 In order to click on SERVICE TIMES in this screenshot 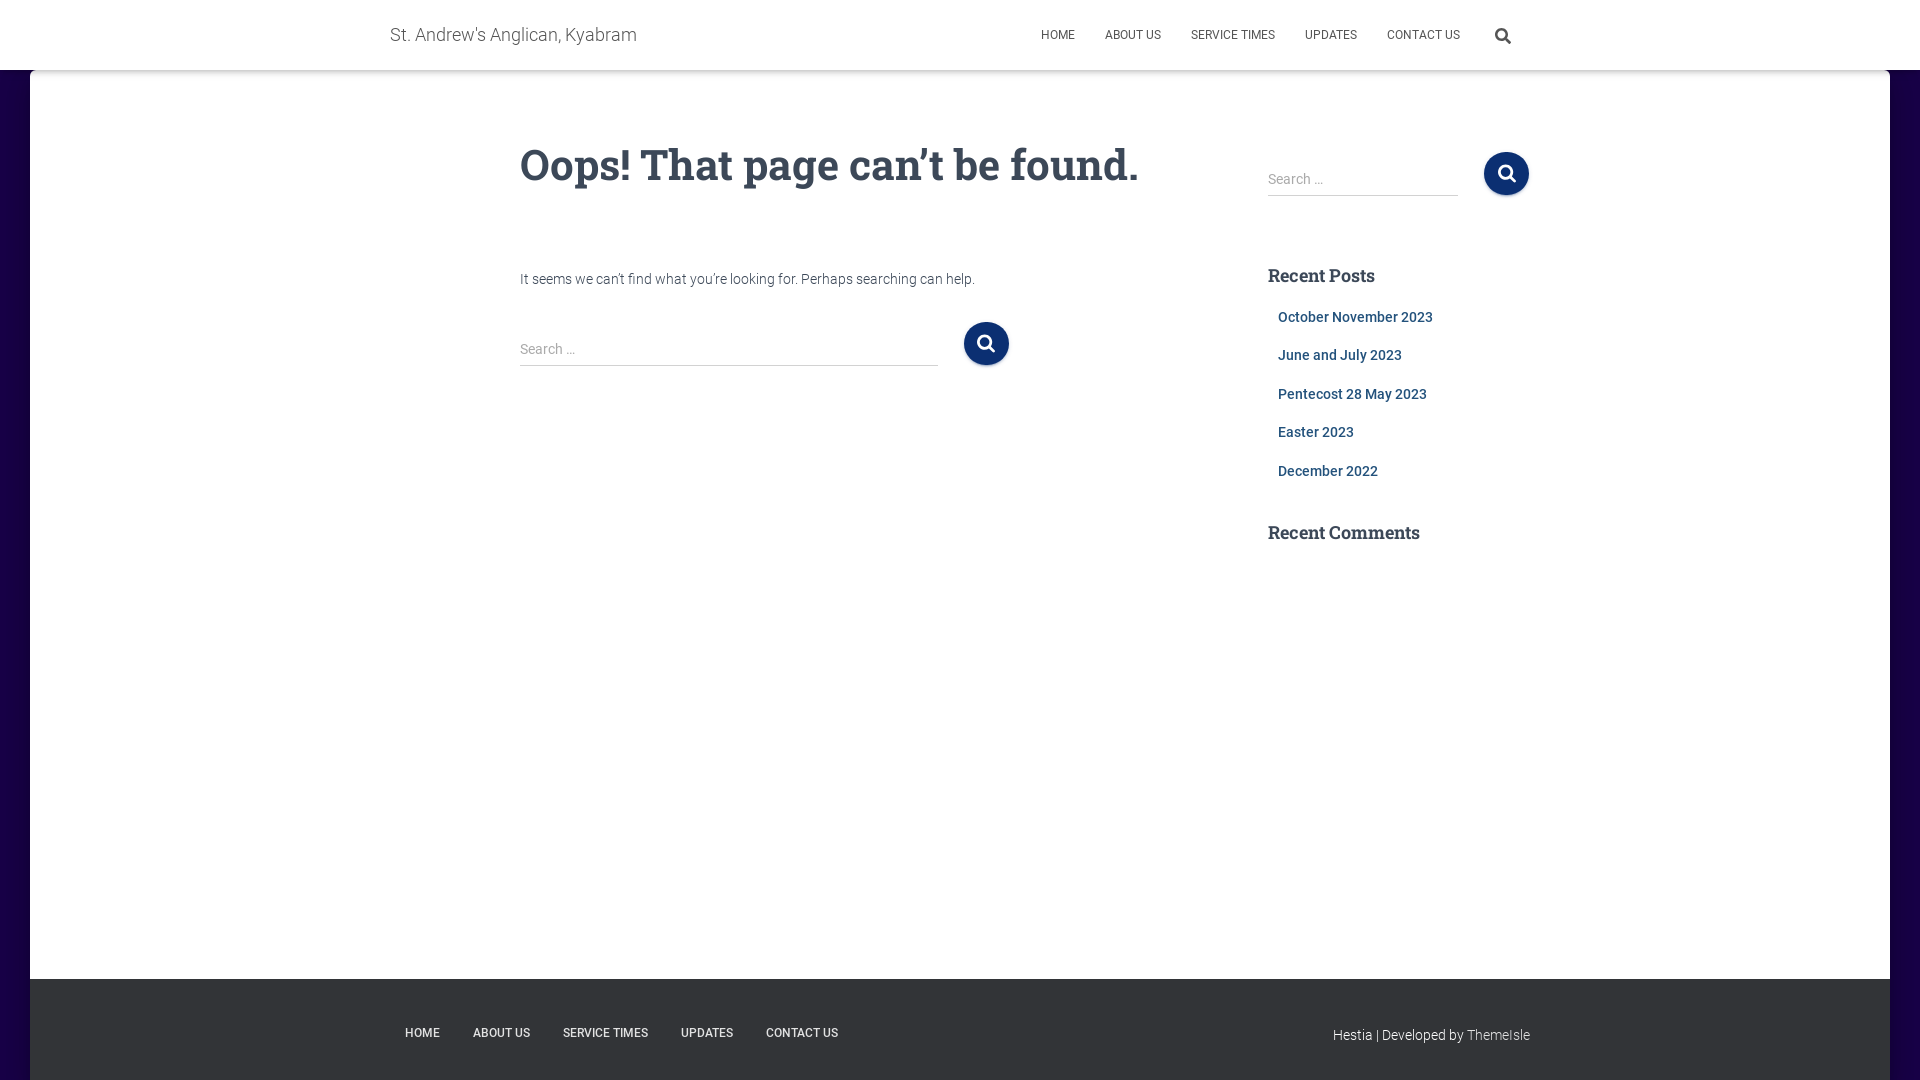, I will do `click(1233, 35)`.